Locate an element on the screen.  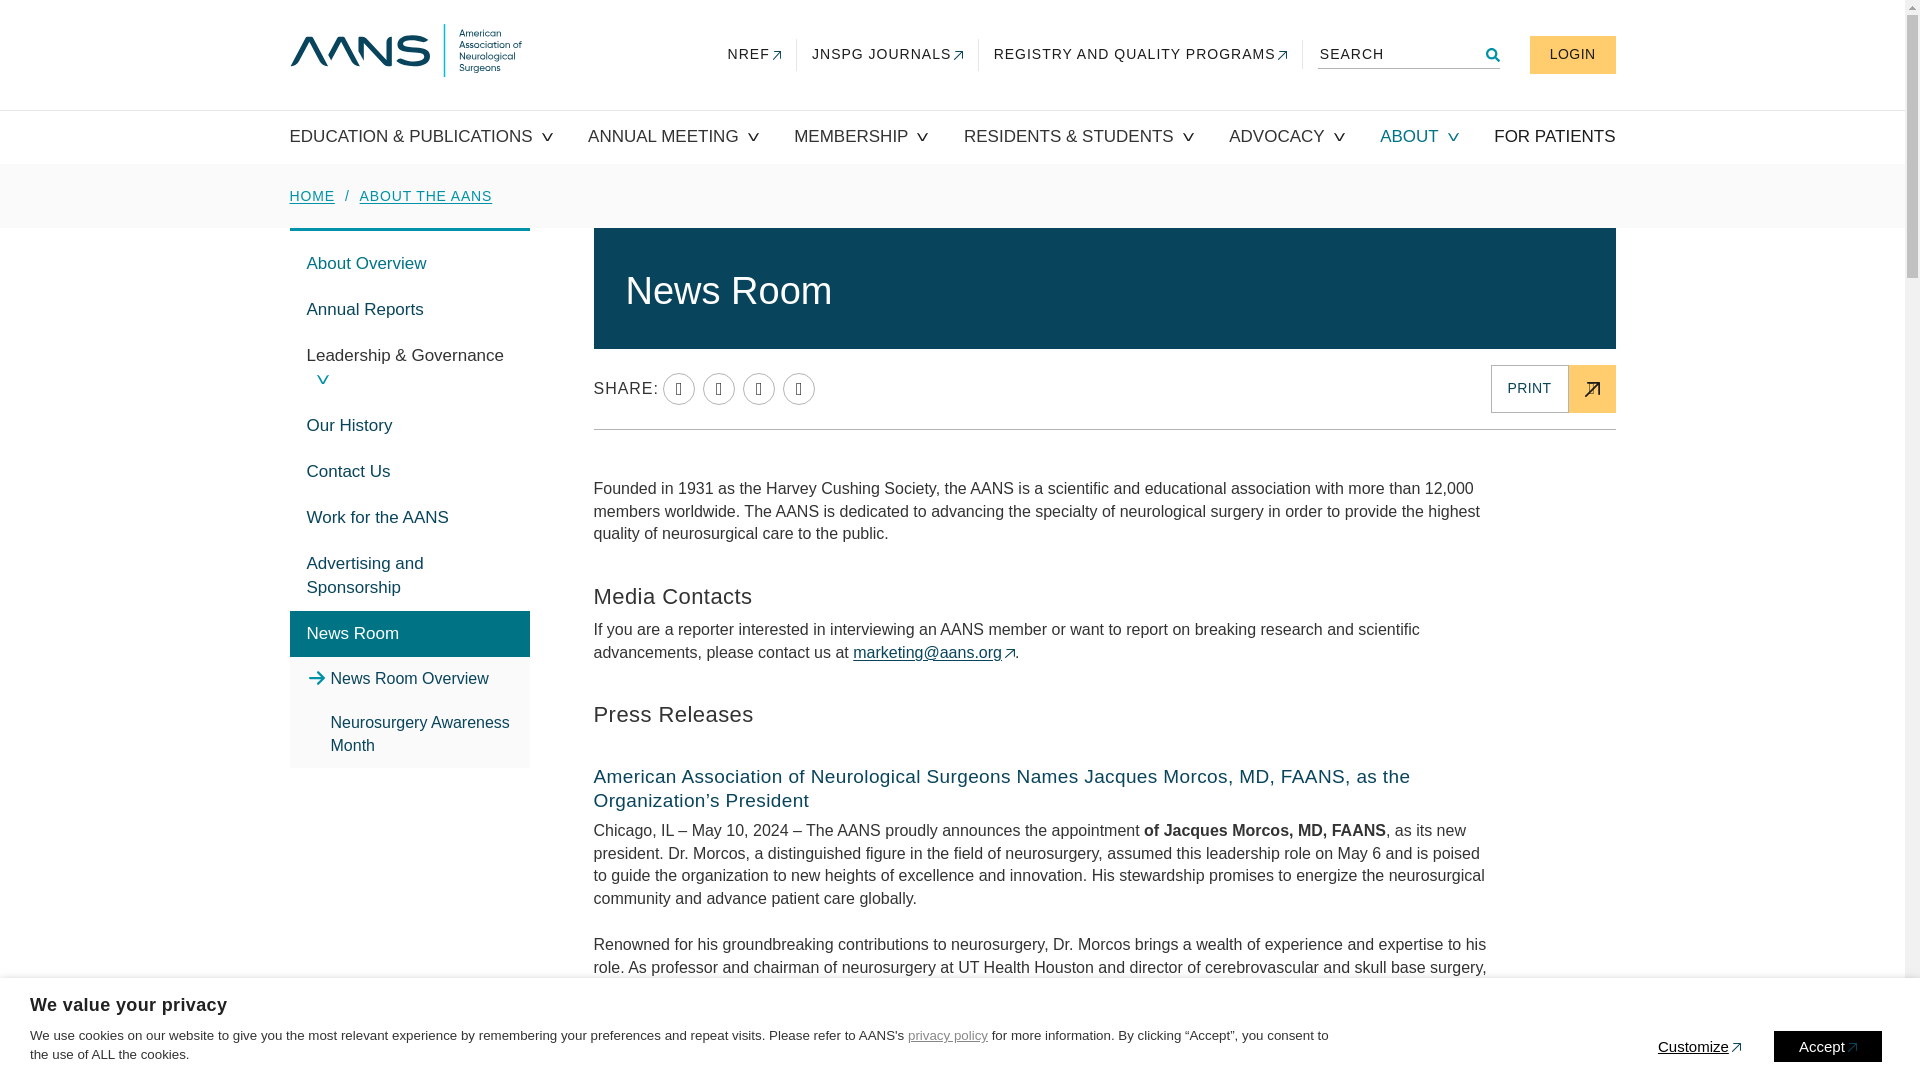
Click to share on Link is located at coordinates (678, 388).